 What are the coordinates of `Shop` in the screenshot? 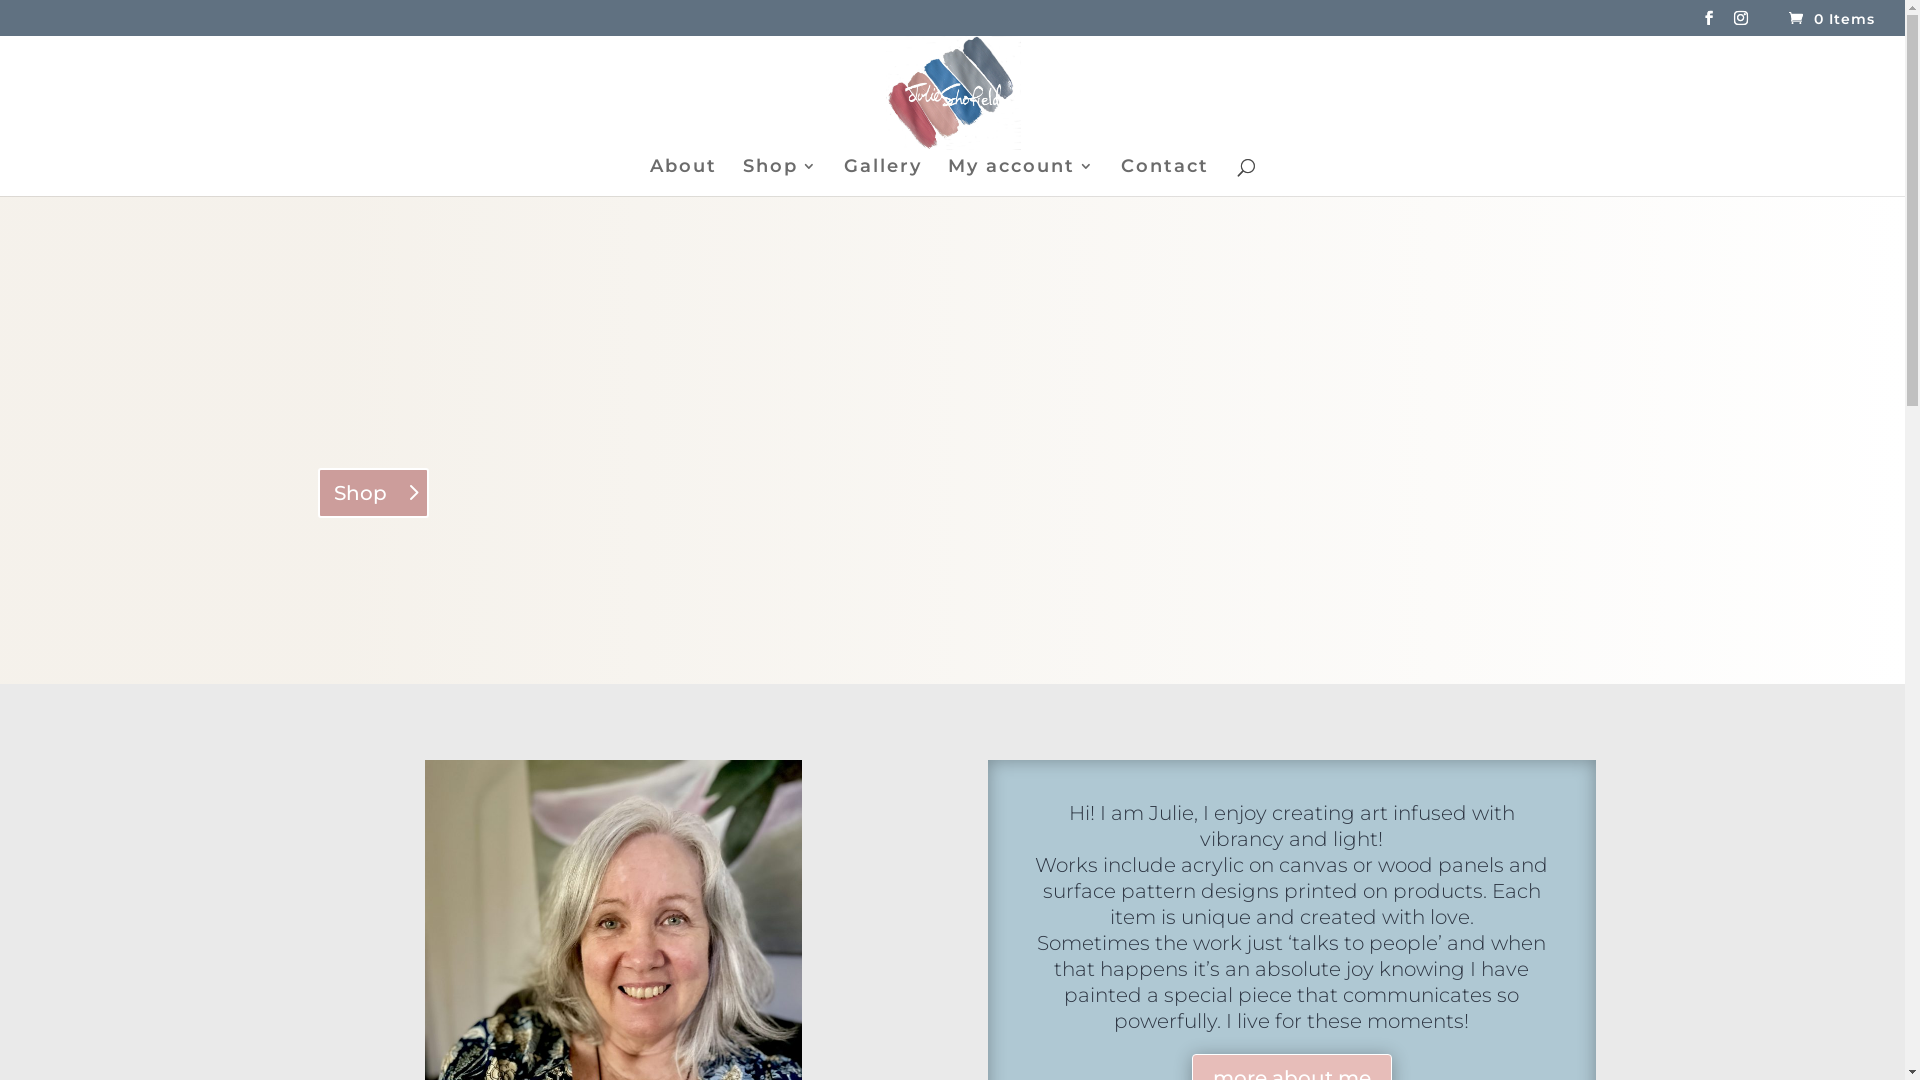 It's located at (780, 178).